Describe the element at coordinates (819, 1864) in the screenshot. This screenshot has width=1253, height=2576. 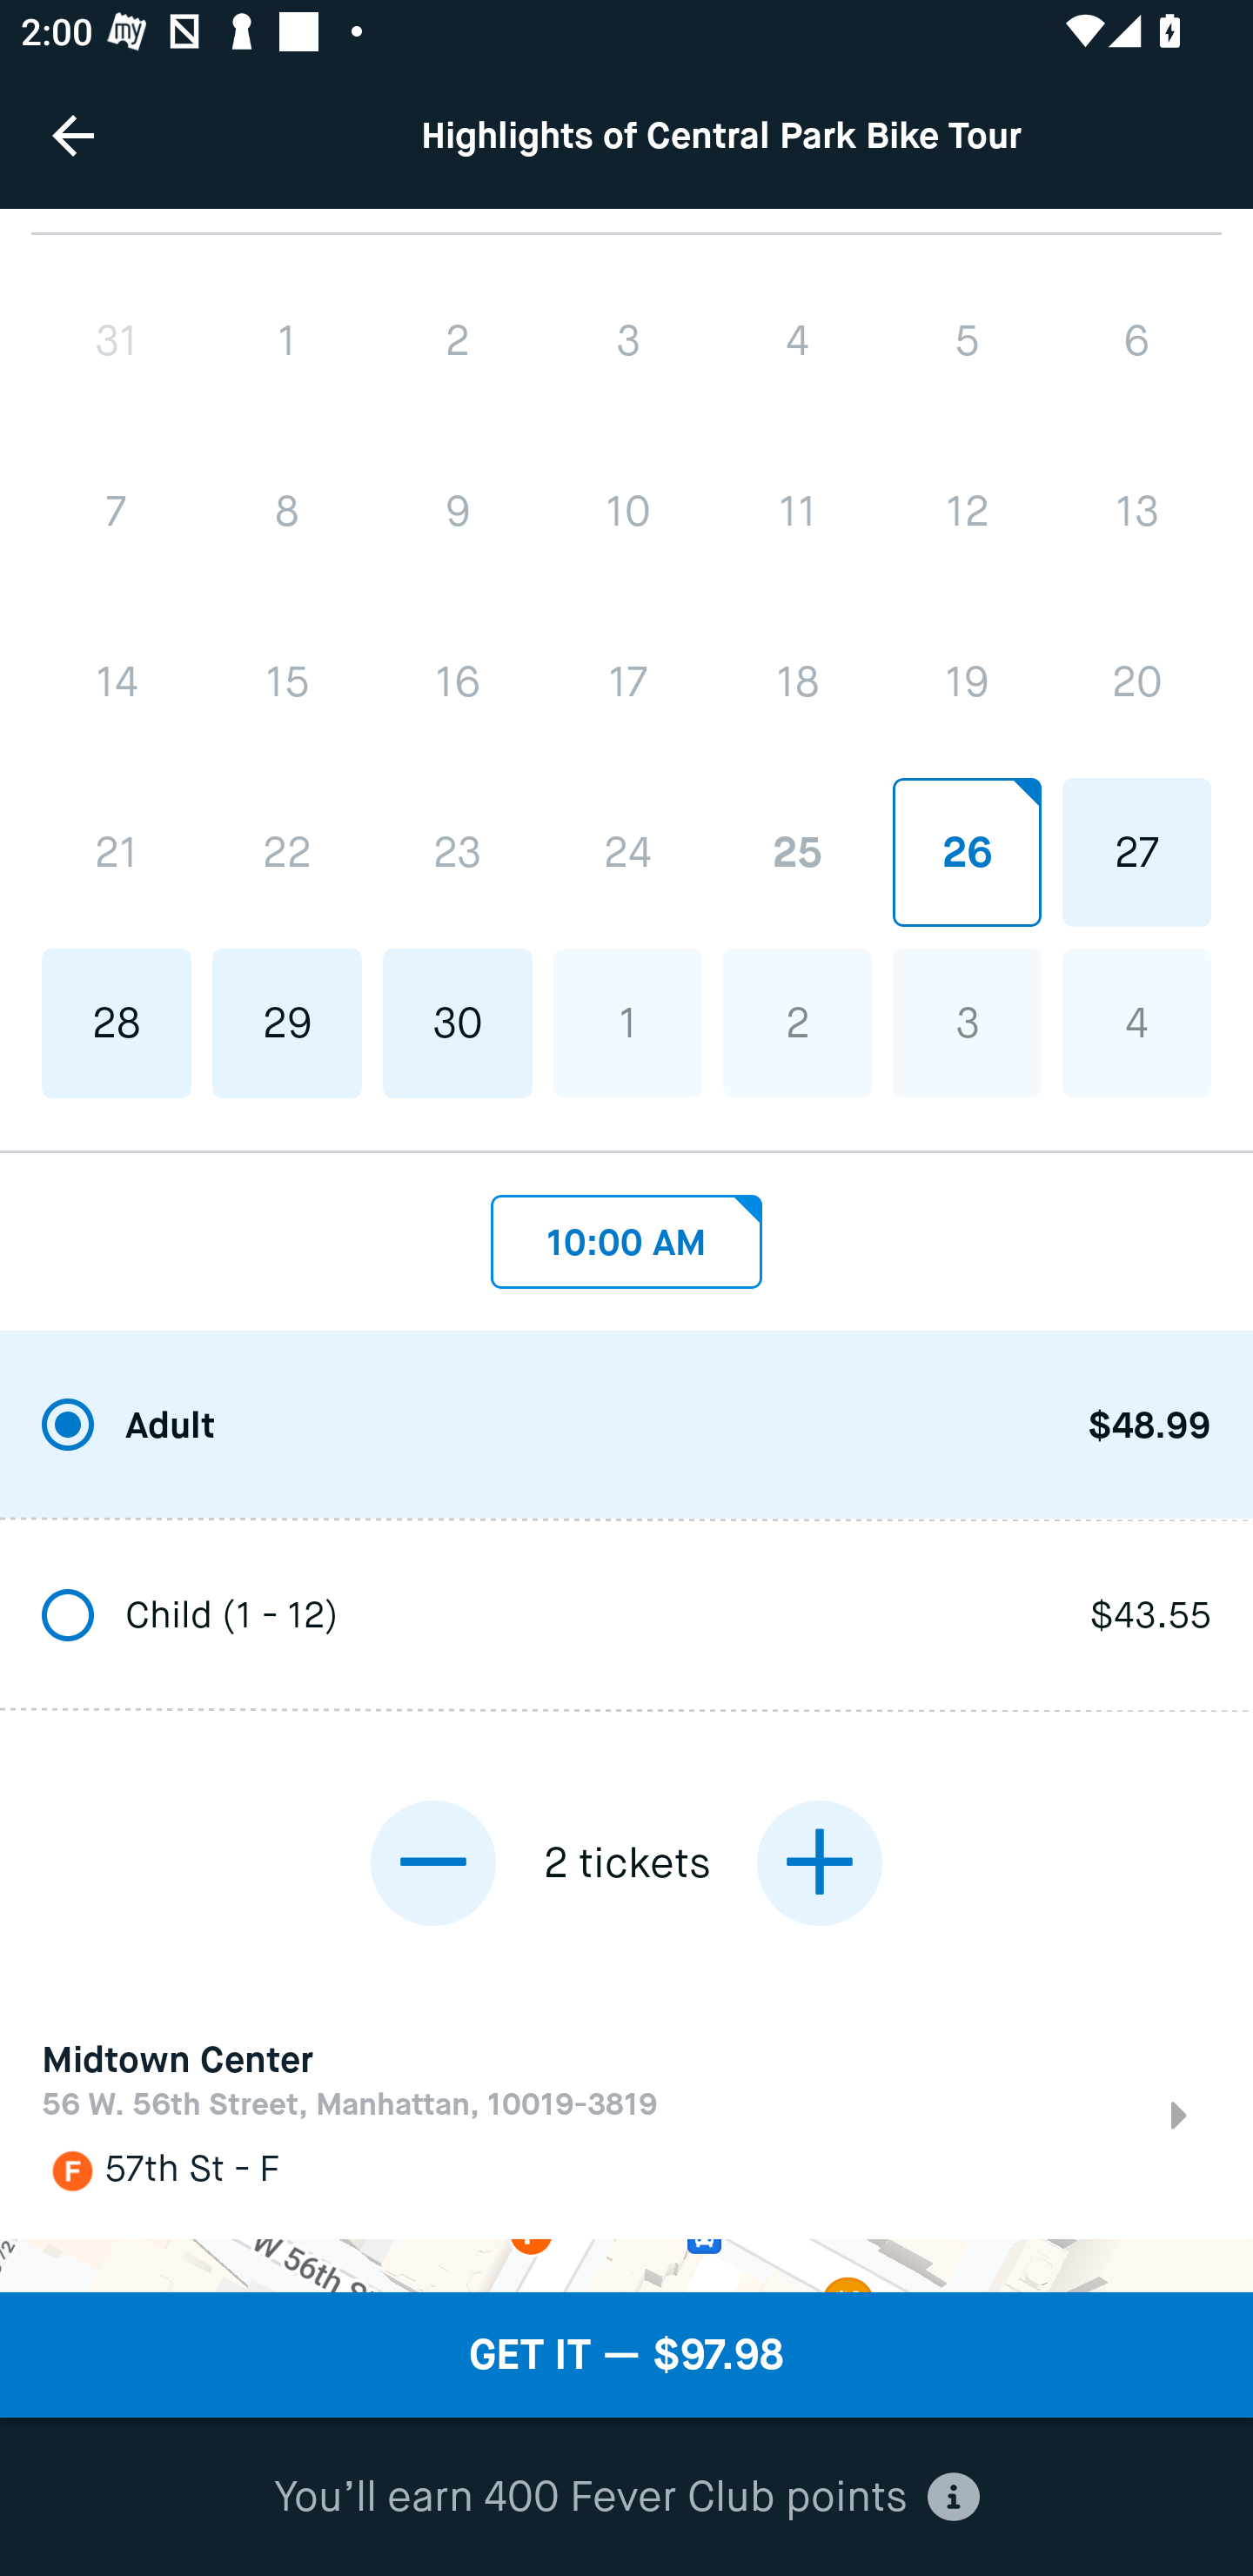
I see `increase` at that location.